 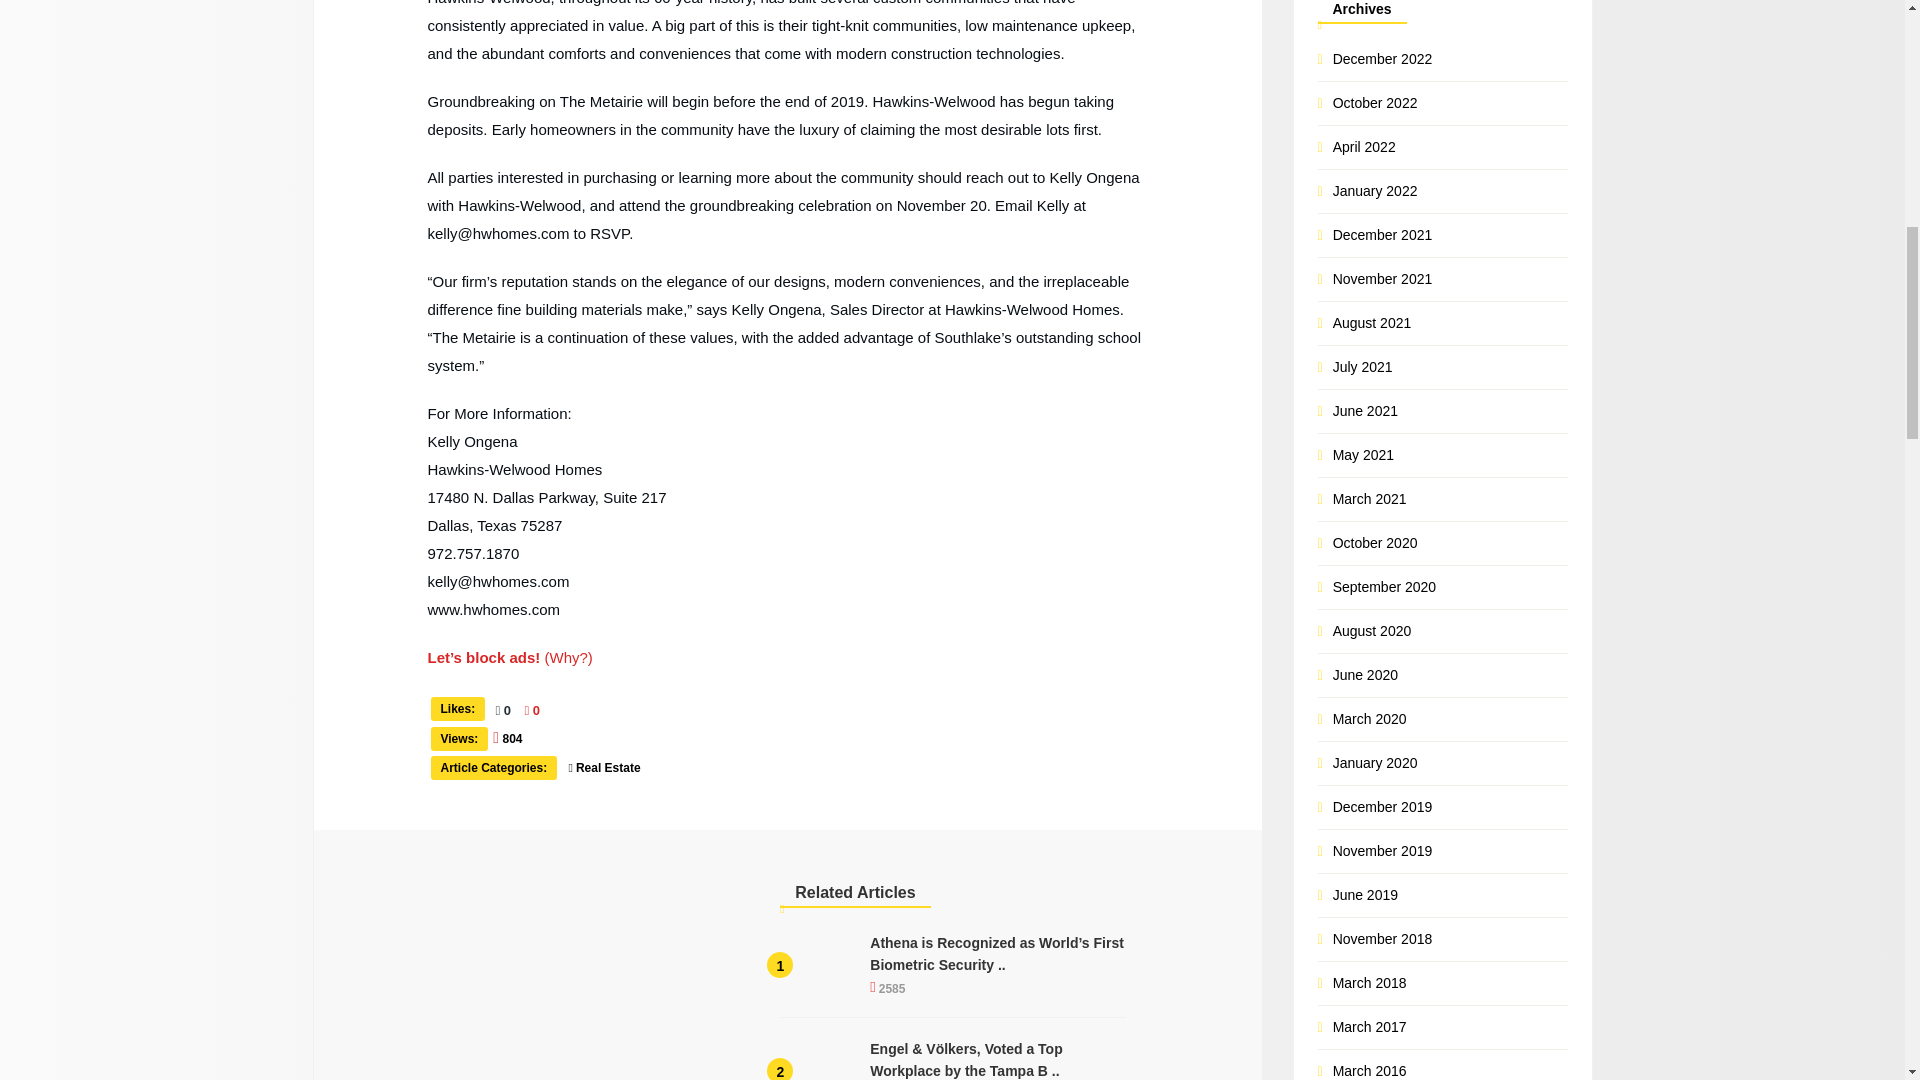 What do you see at coordinates (1364, 147) in the screenshot?
I see `April 2022` at bounding box center [1364, 147].